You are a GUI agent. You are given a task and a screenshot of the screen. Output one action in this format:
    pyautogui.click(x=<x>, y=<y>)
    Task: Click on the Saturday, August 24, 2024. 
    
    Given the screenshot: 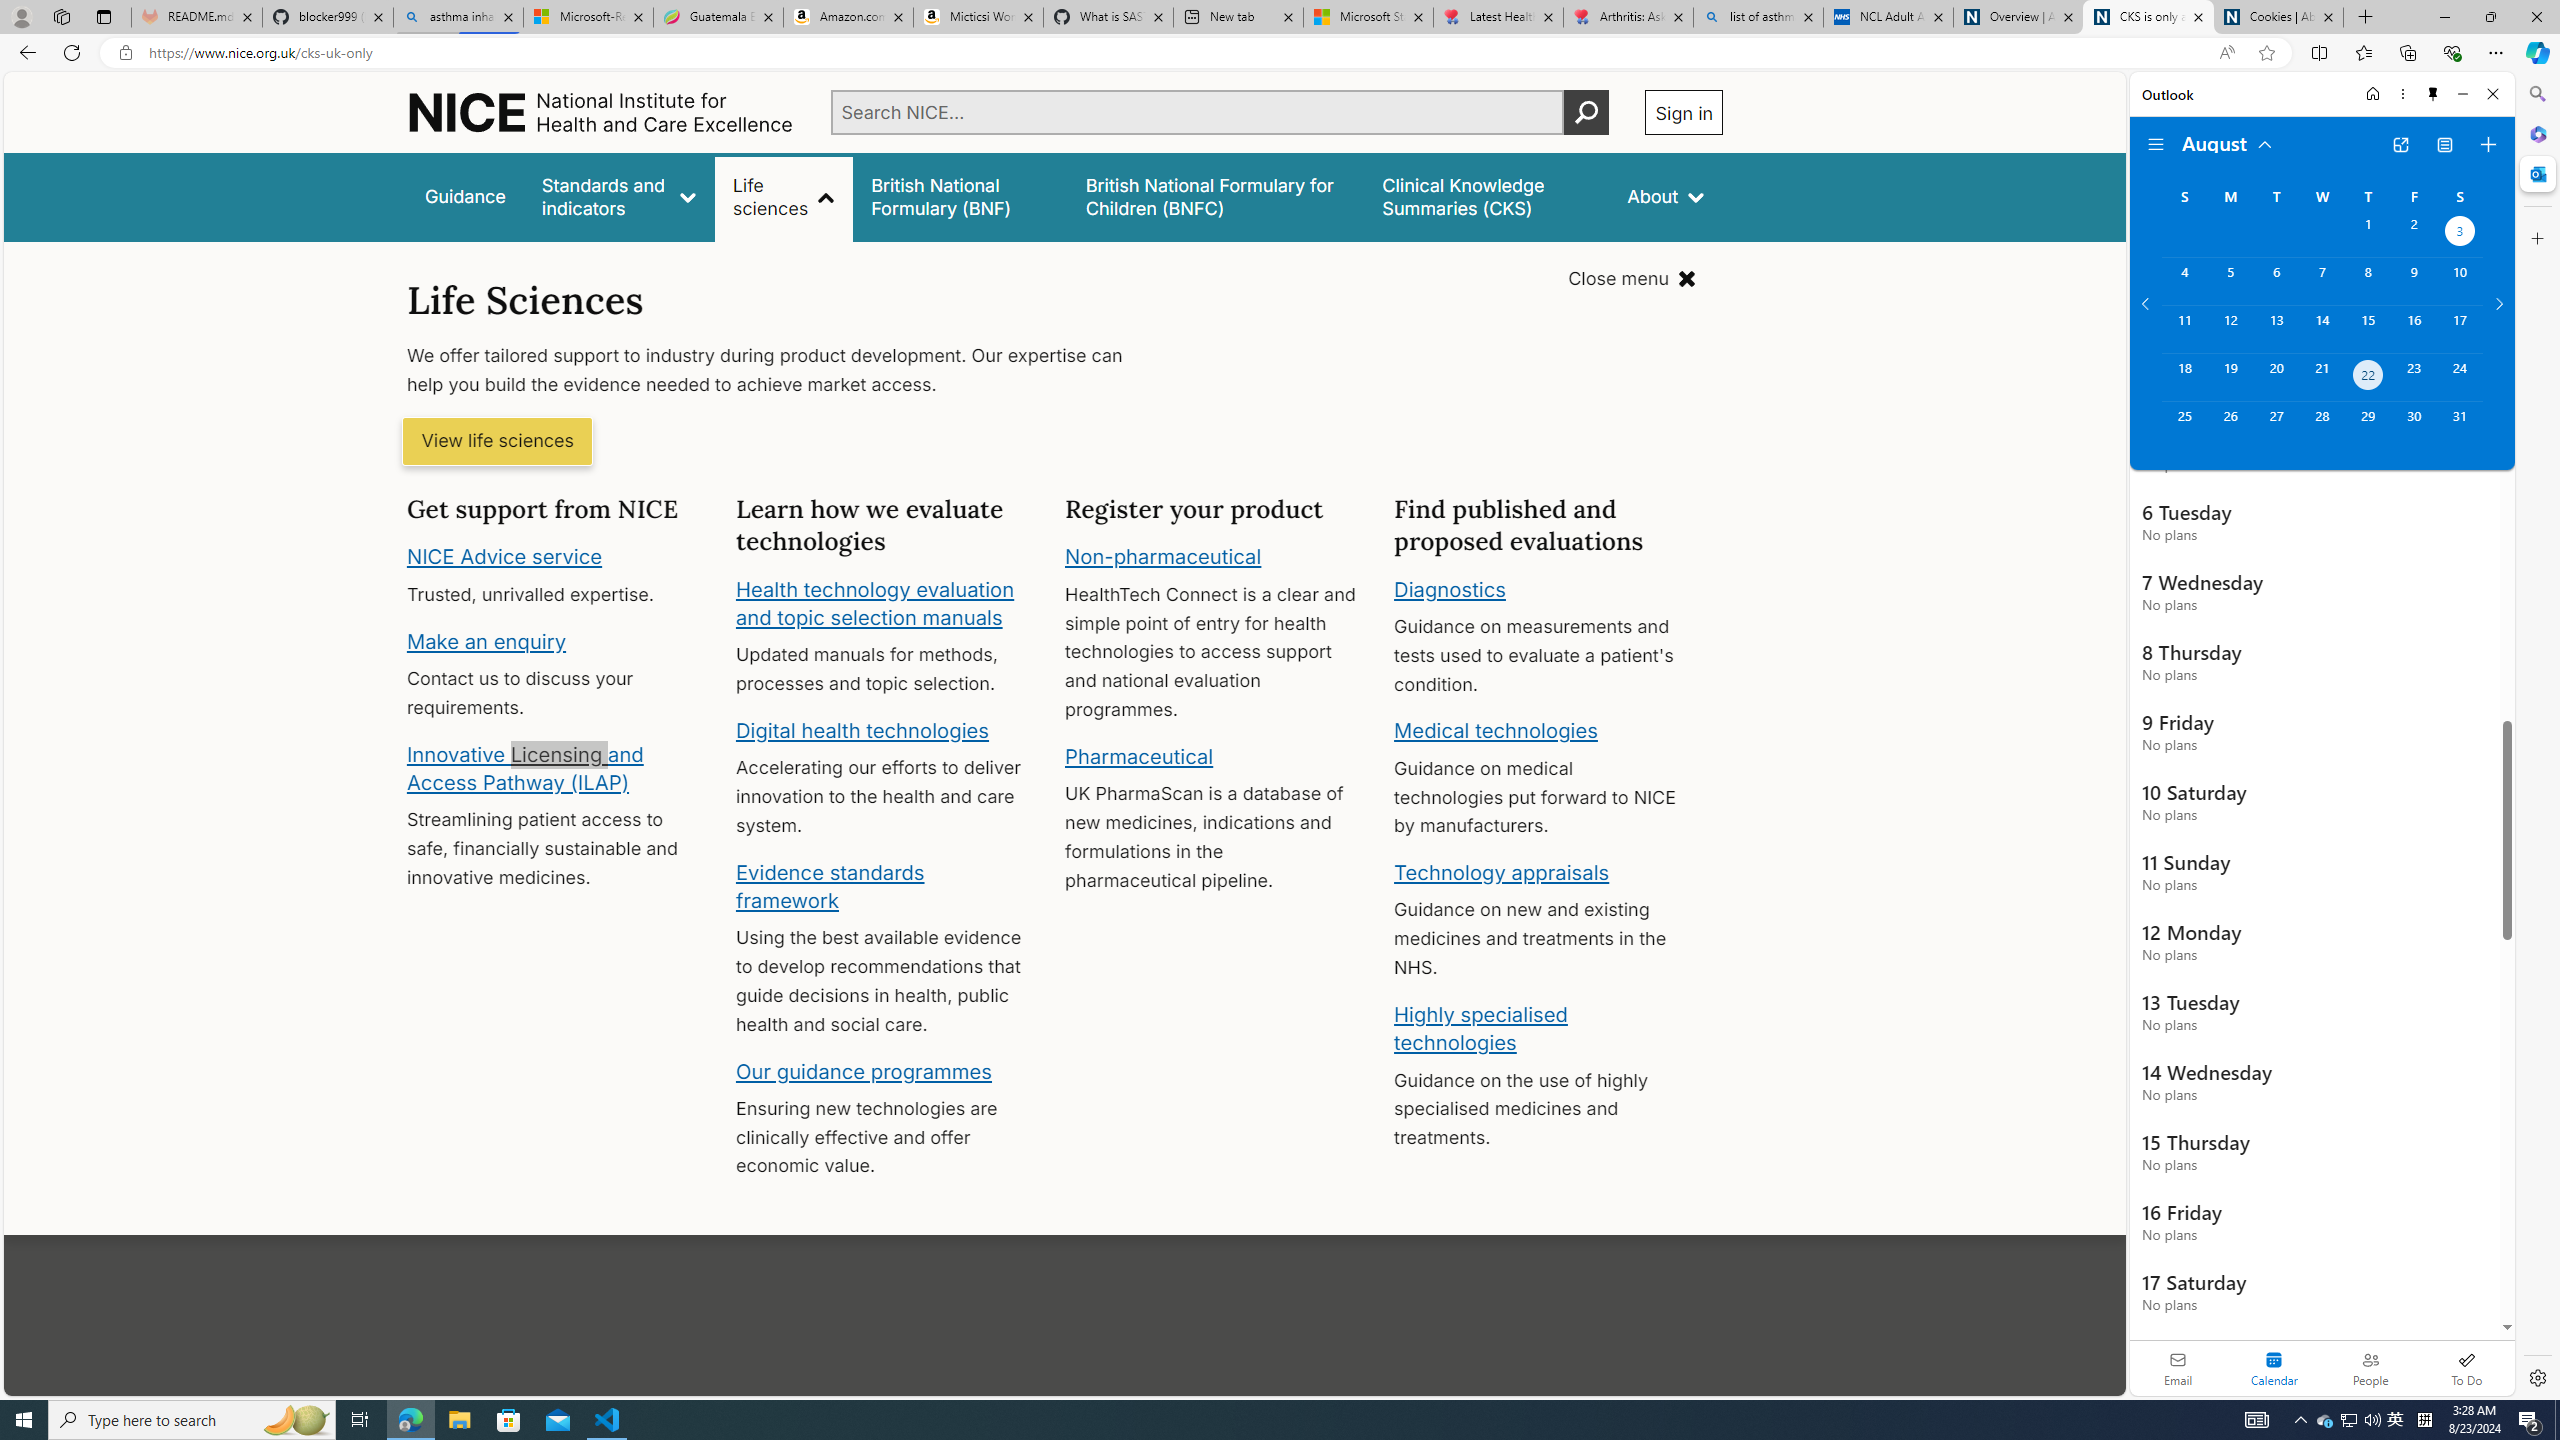 What is the action you would take?
    pyautogui.click(x=2460, y=377)
    